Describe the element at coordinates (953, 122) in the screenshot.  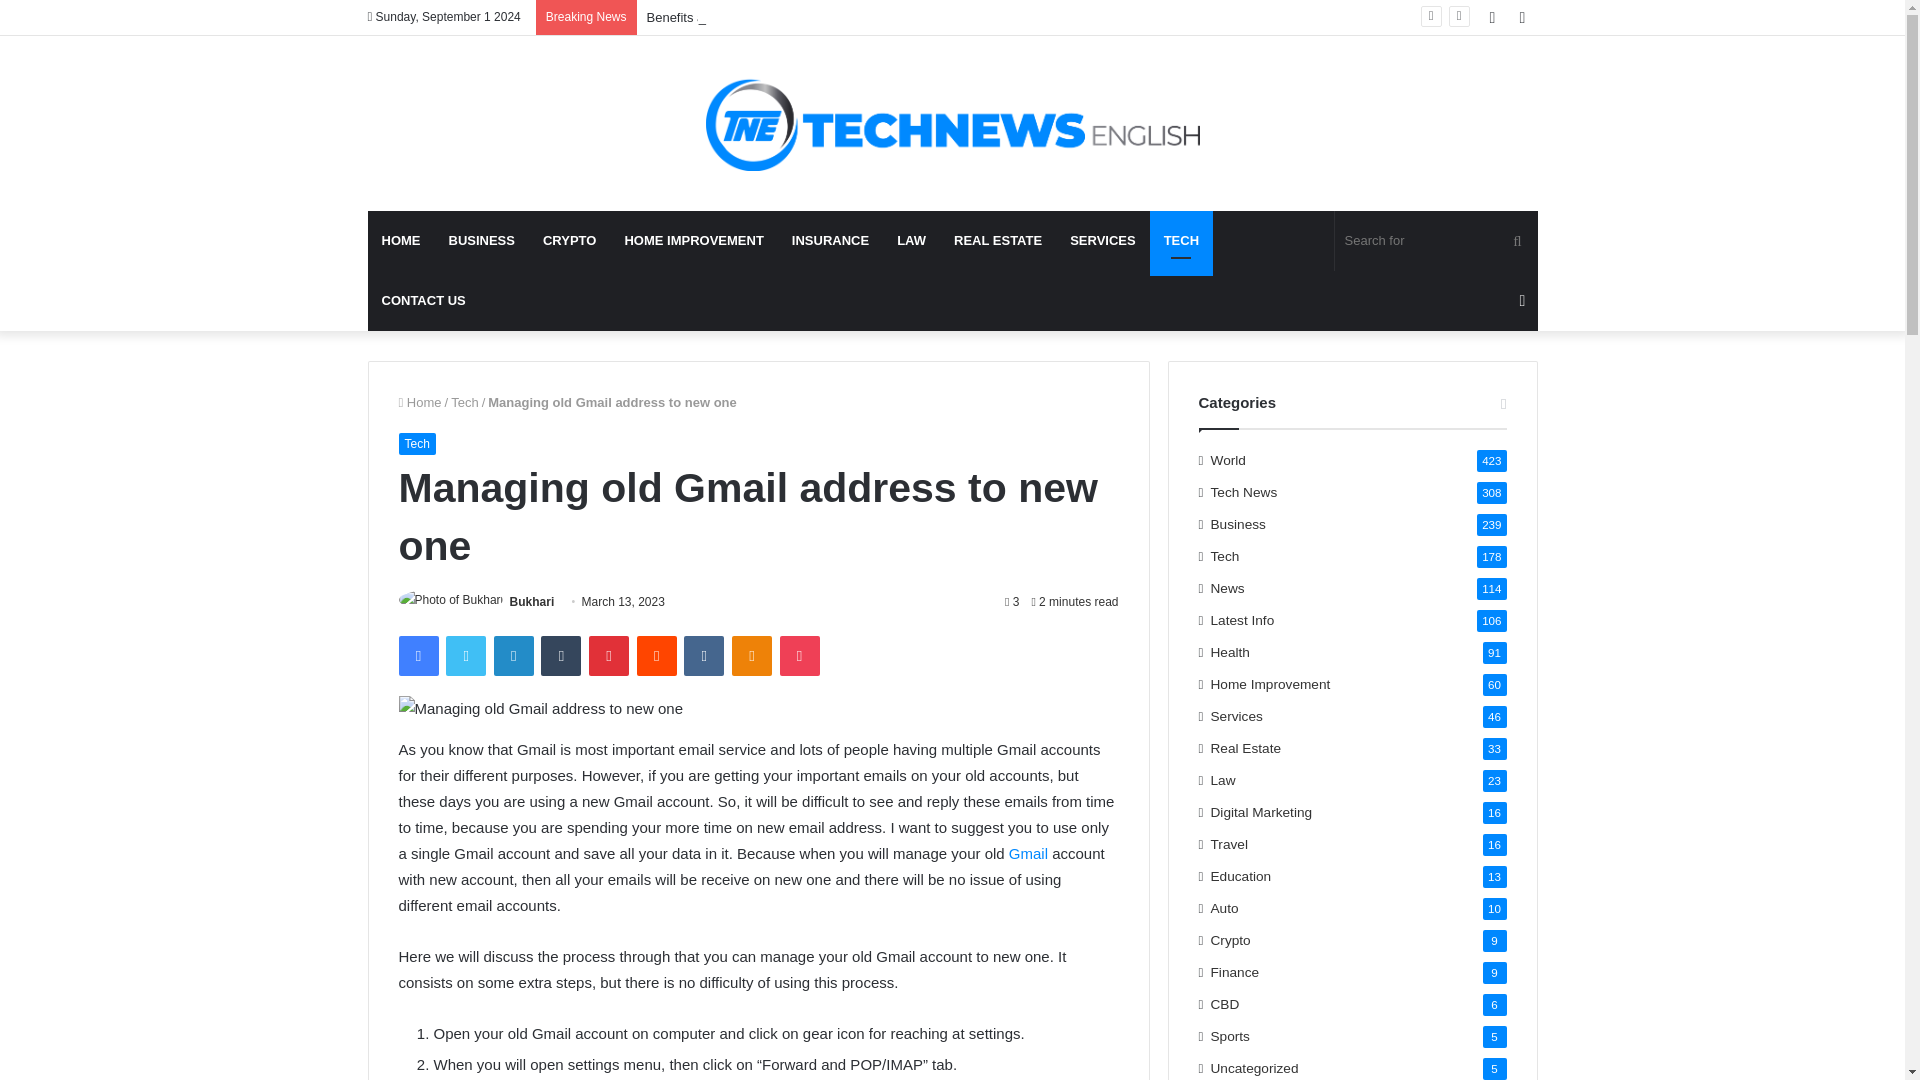
I see `Tech News English` at that location.